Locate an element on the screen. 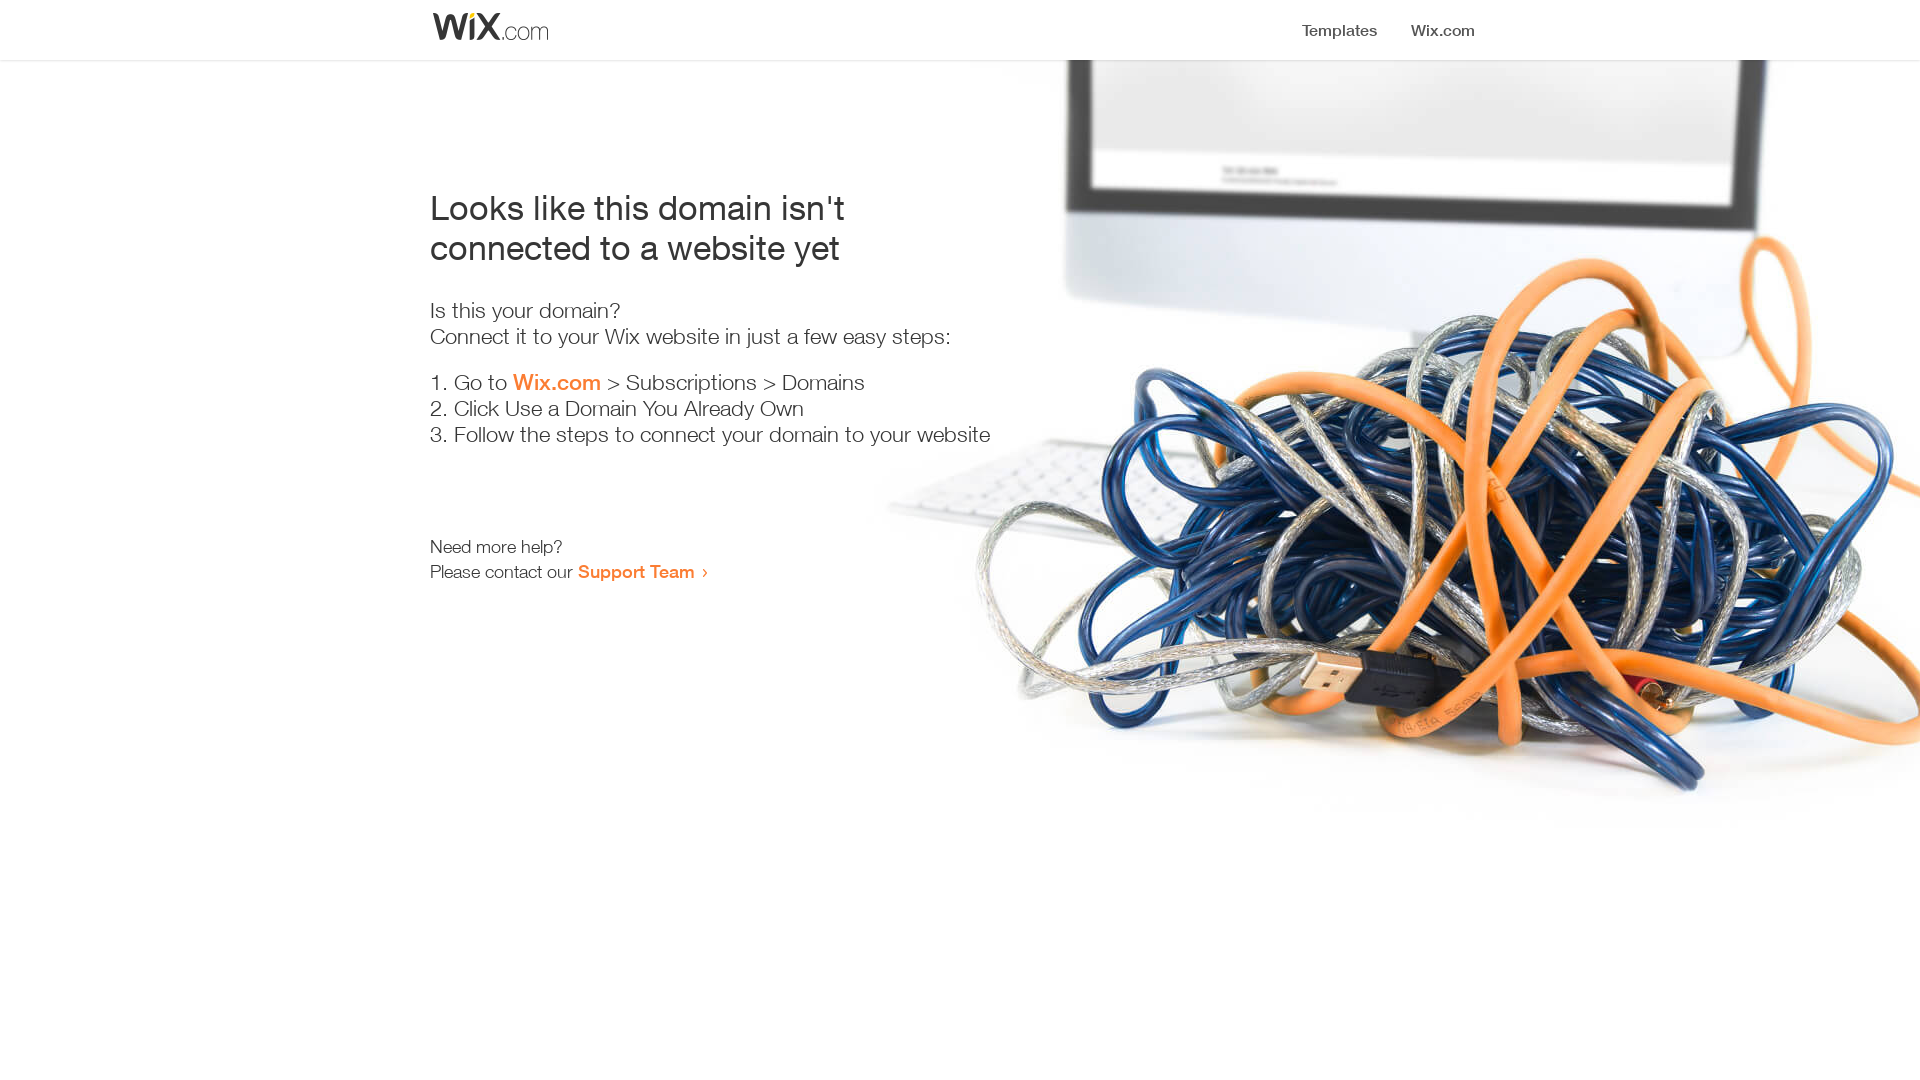 This screenshot has height=1080, width=1920. Wix.com is located at coordinates (557, 382).